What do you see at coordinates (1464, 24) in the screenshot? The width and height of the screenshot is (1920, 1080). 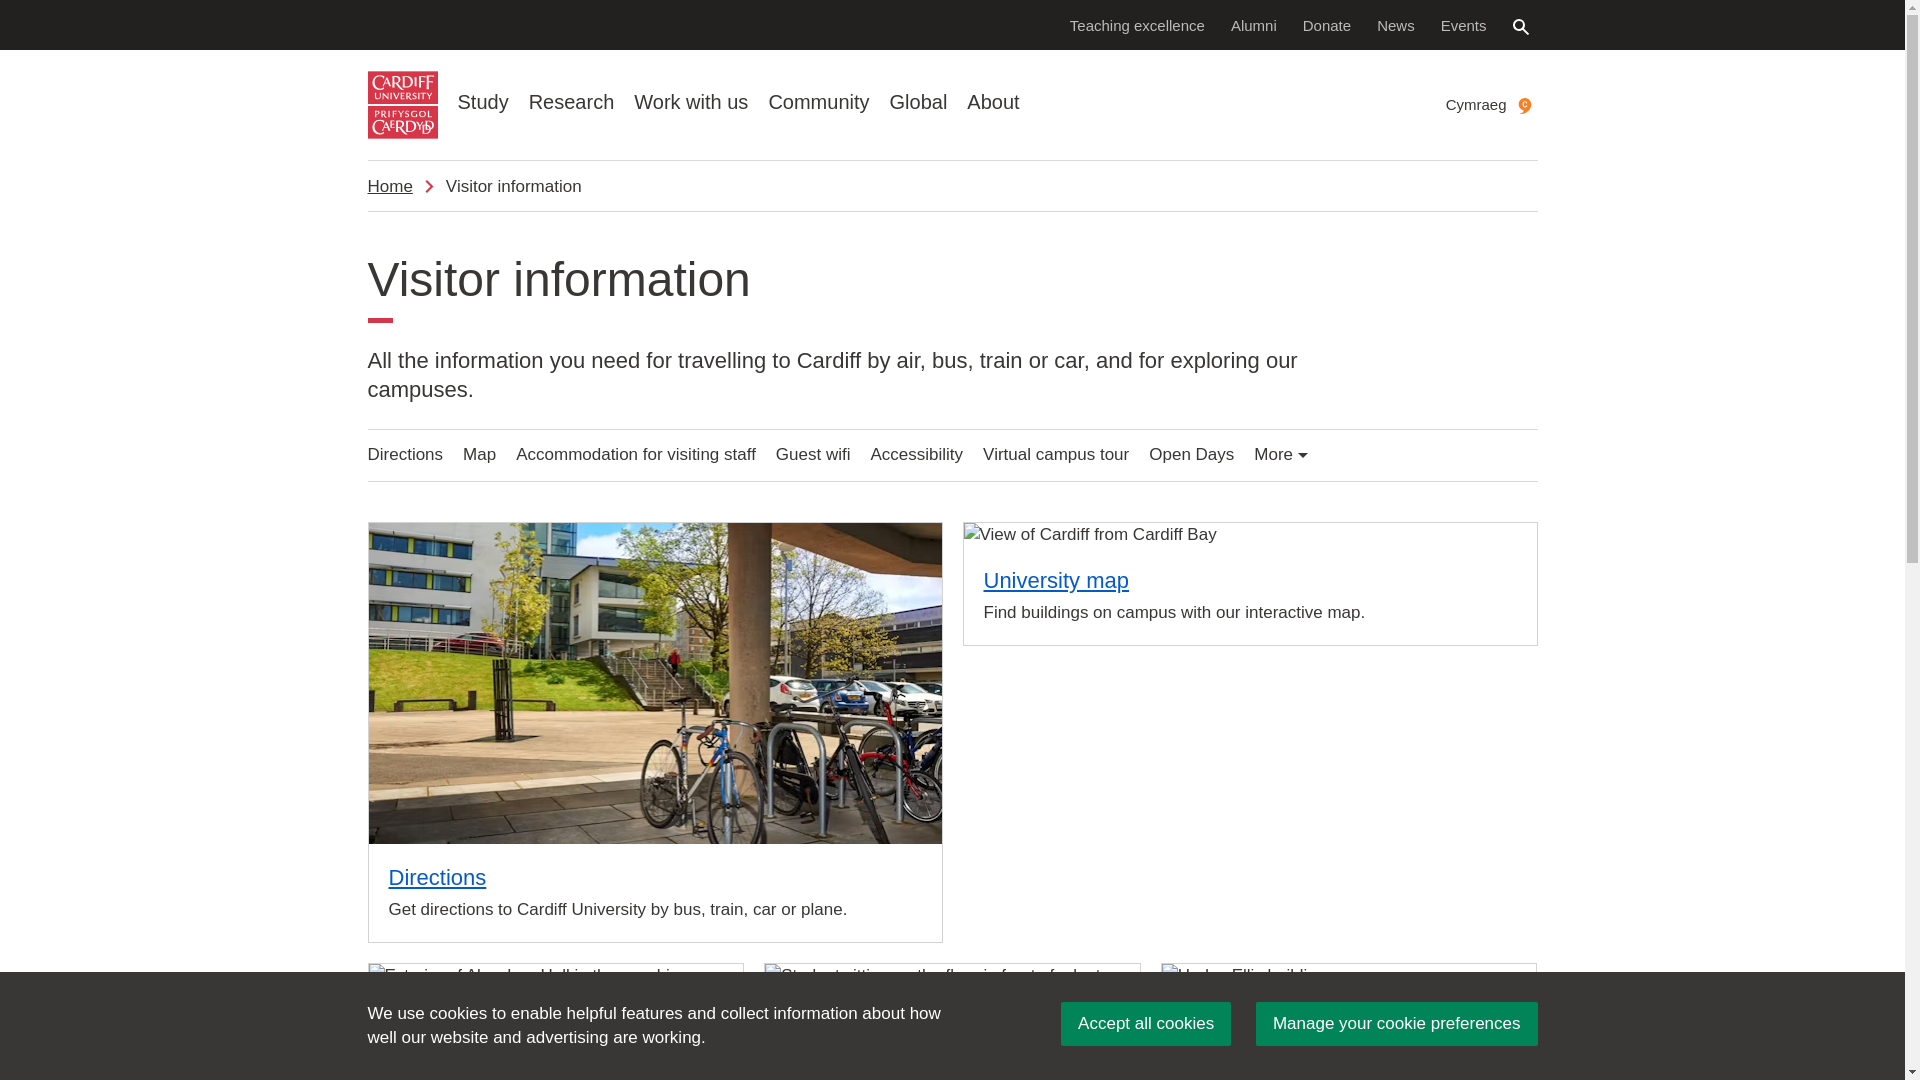 I see `Events` at bounding box center [1464, 24].